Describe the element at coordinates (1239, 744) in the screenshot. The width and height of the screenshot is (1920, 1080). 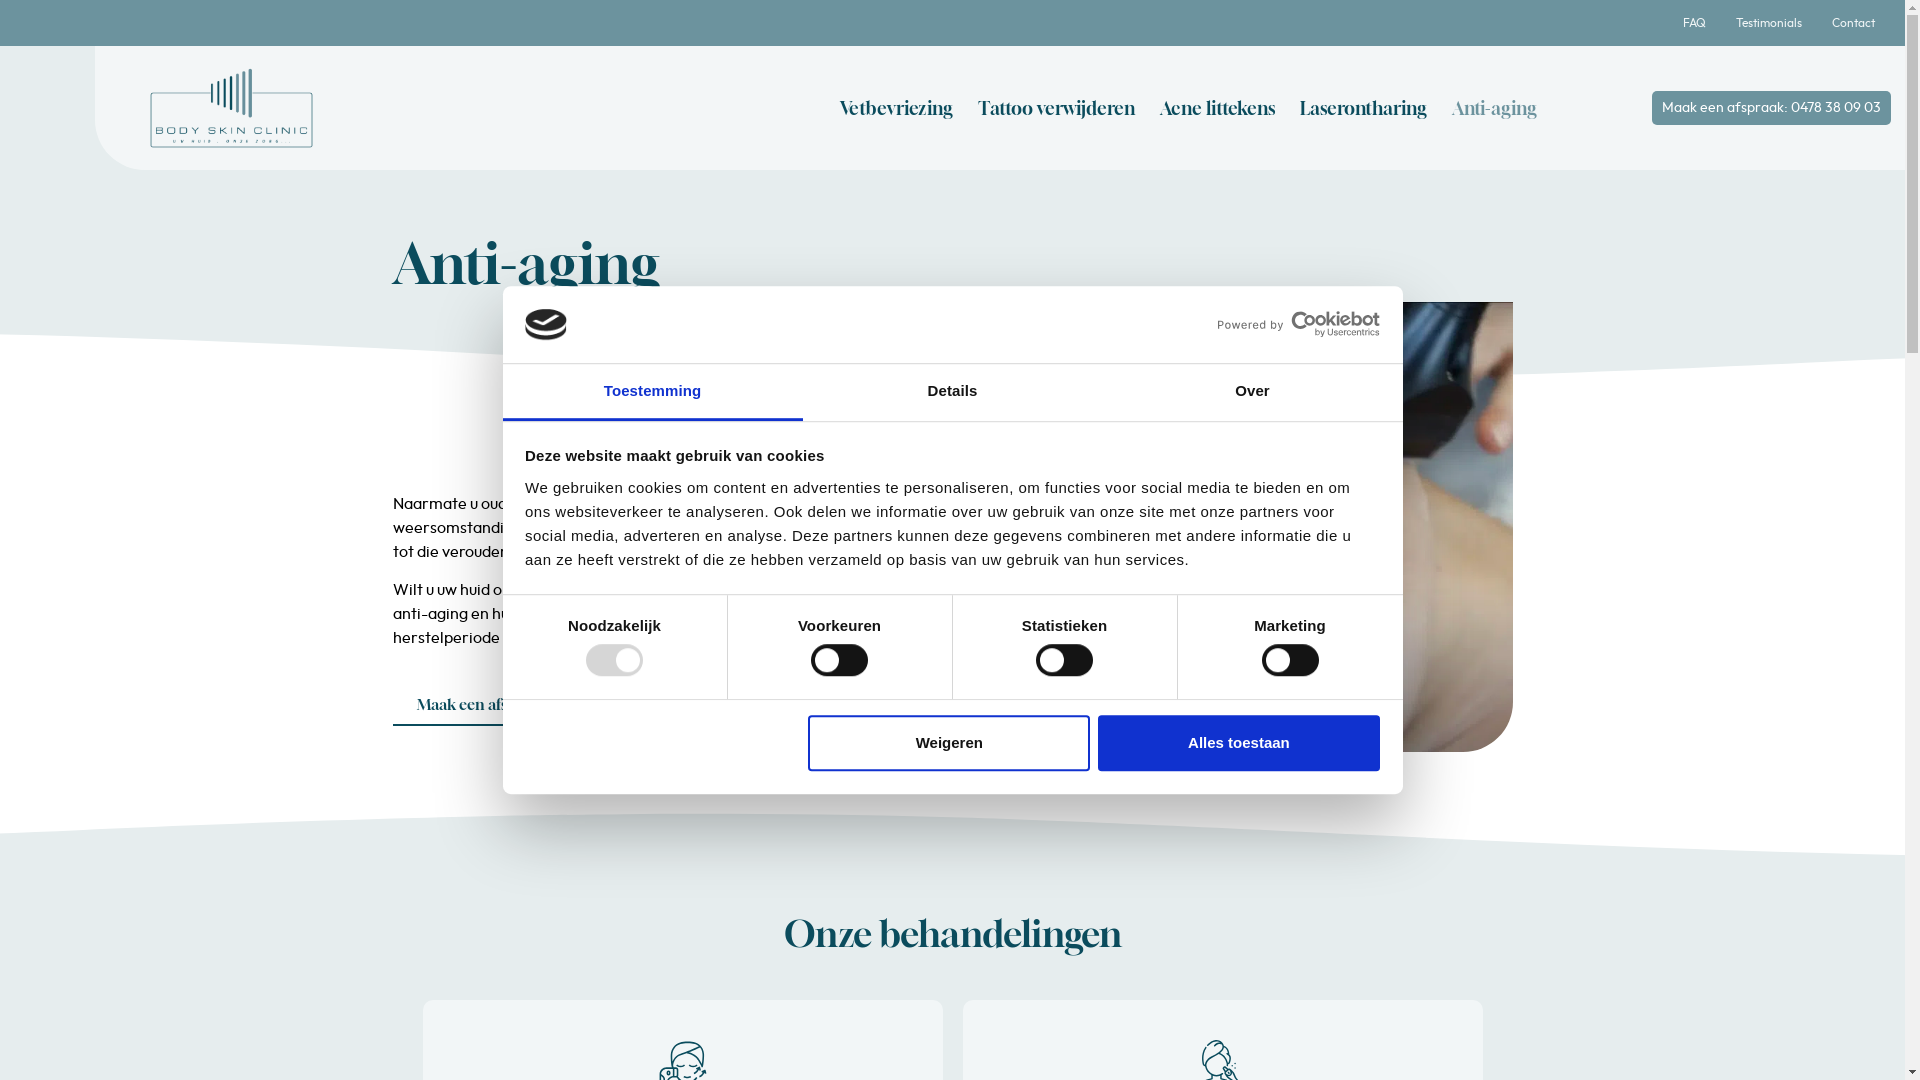
I see `Alles toestaan` at that location.